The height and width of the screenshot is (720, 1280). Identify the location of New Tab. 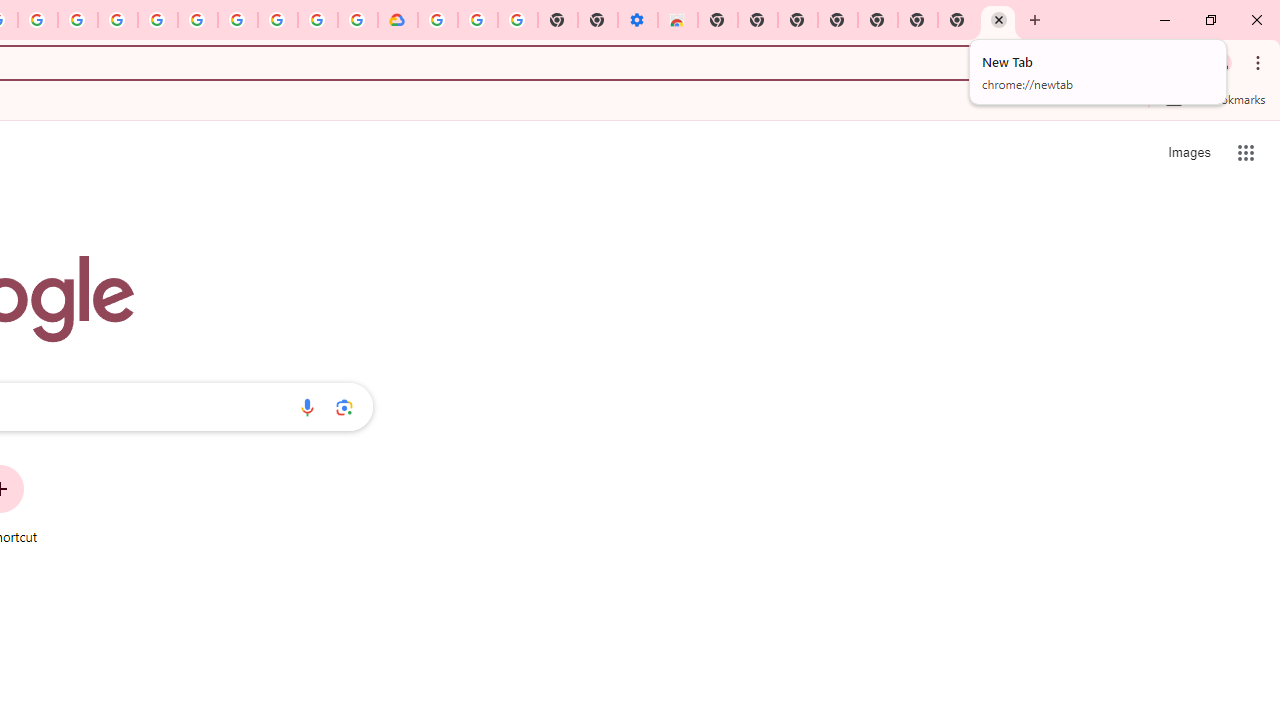
(718, 20).